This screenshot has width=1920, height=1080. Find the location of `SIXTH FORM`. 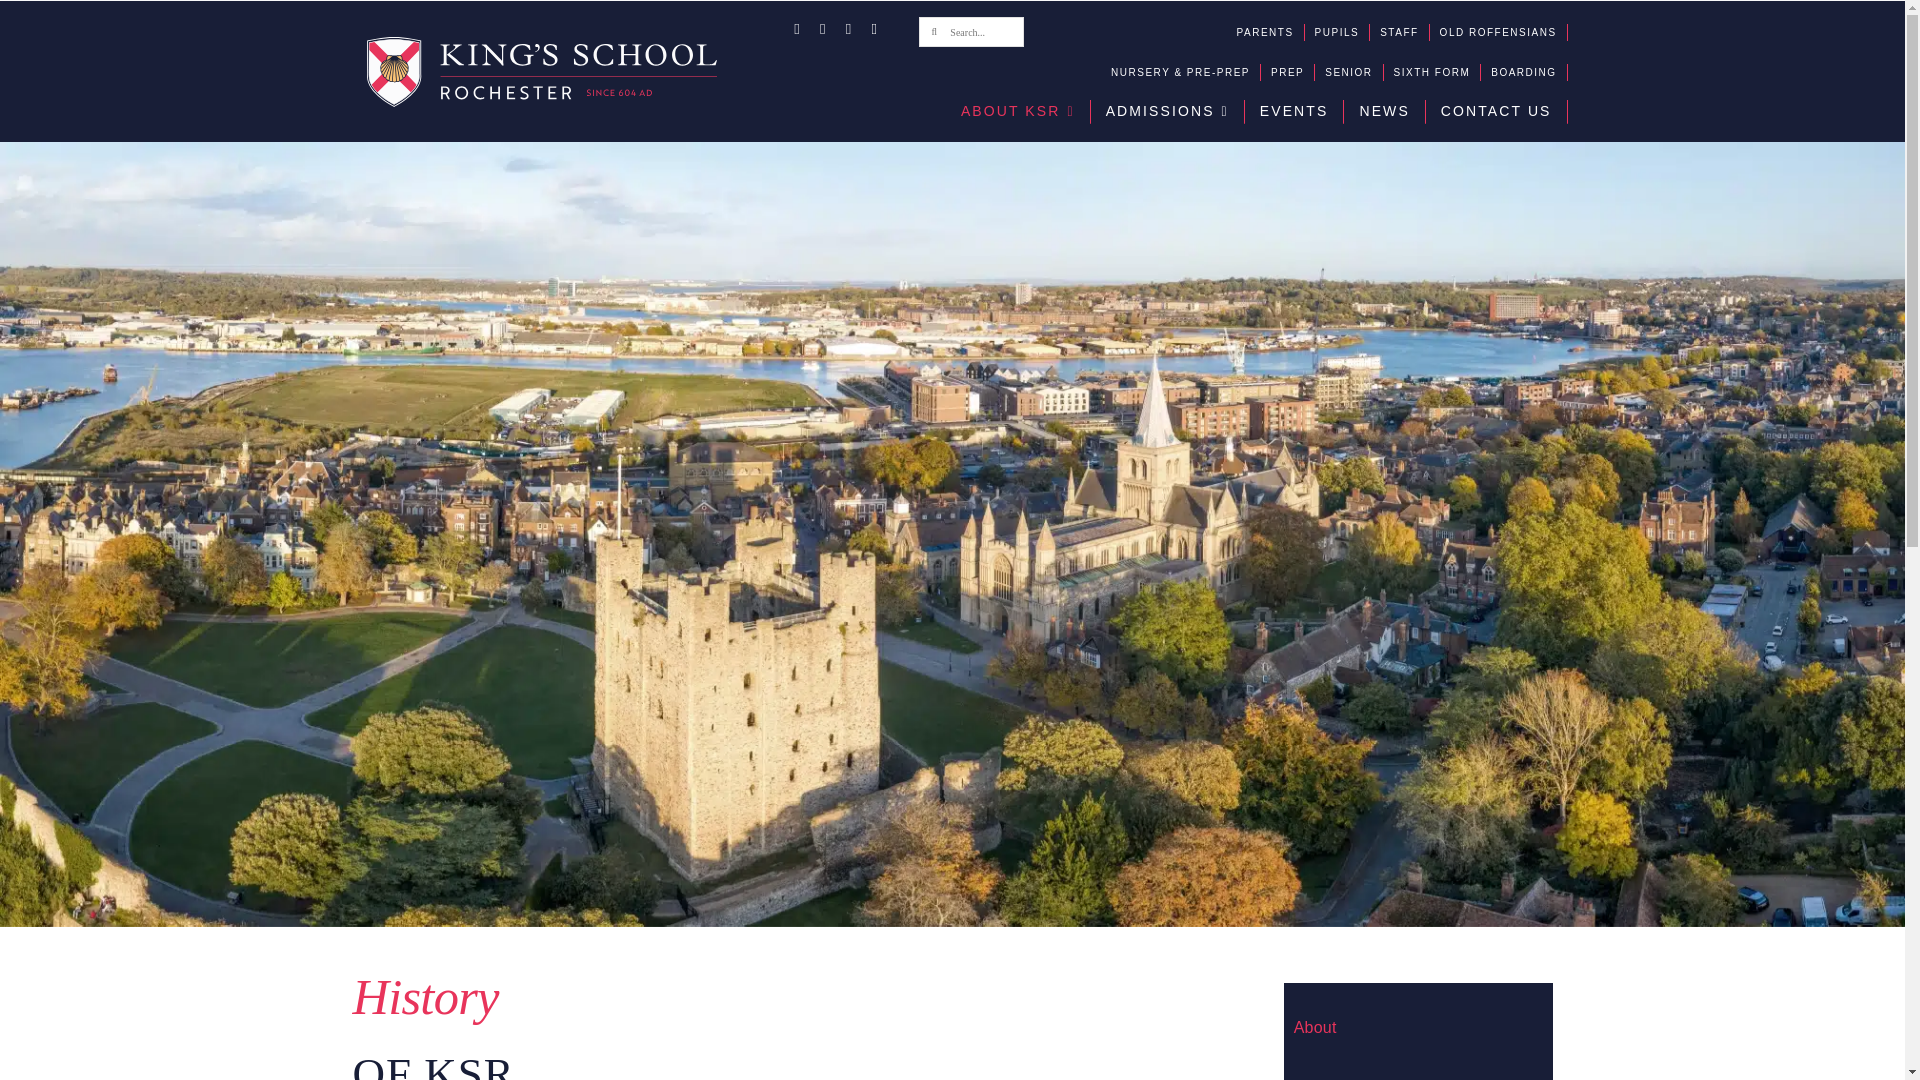

SIXTH FORM is located at coordinates (1438, 72).